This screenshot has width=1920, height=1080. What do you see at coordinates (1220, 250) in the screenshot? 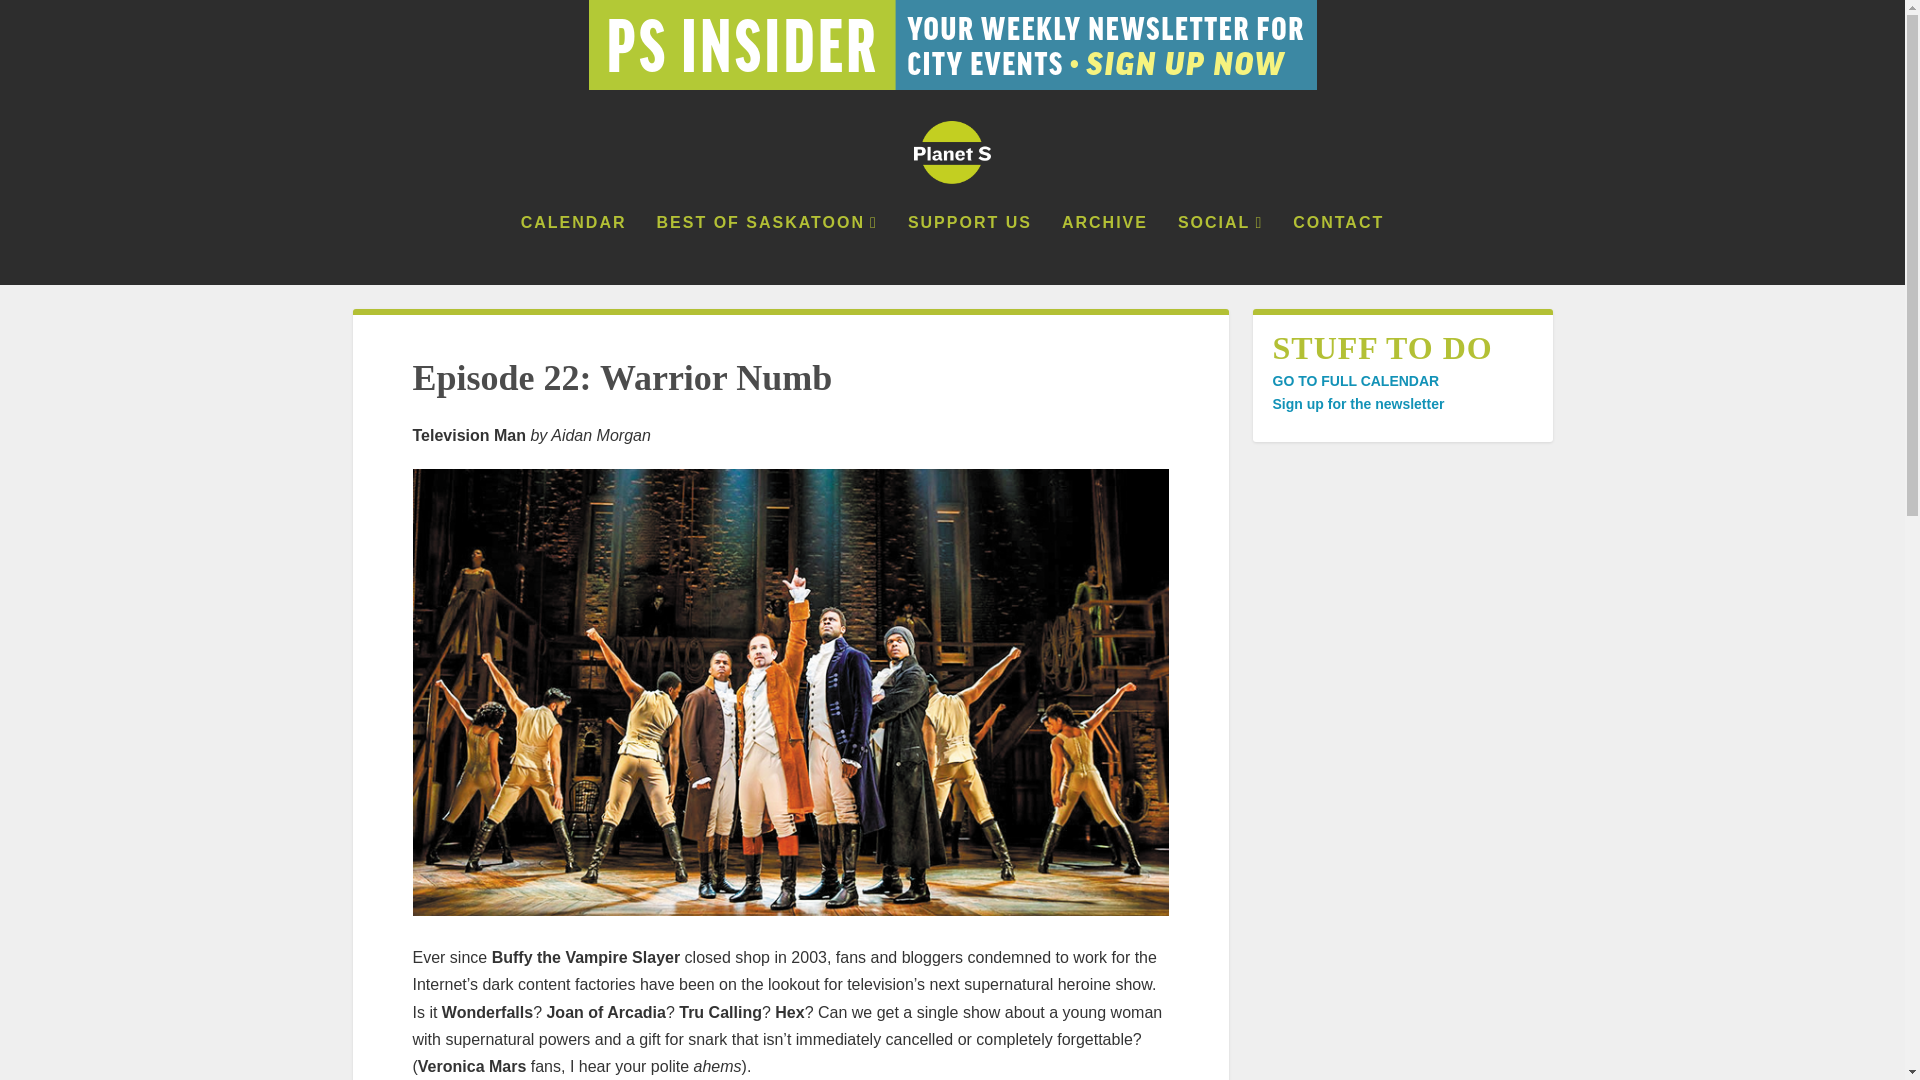
I see `SOCIAL` at bounding box center [1220, 250].